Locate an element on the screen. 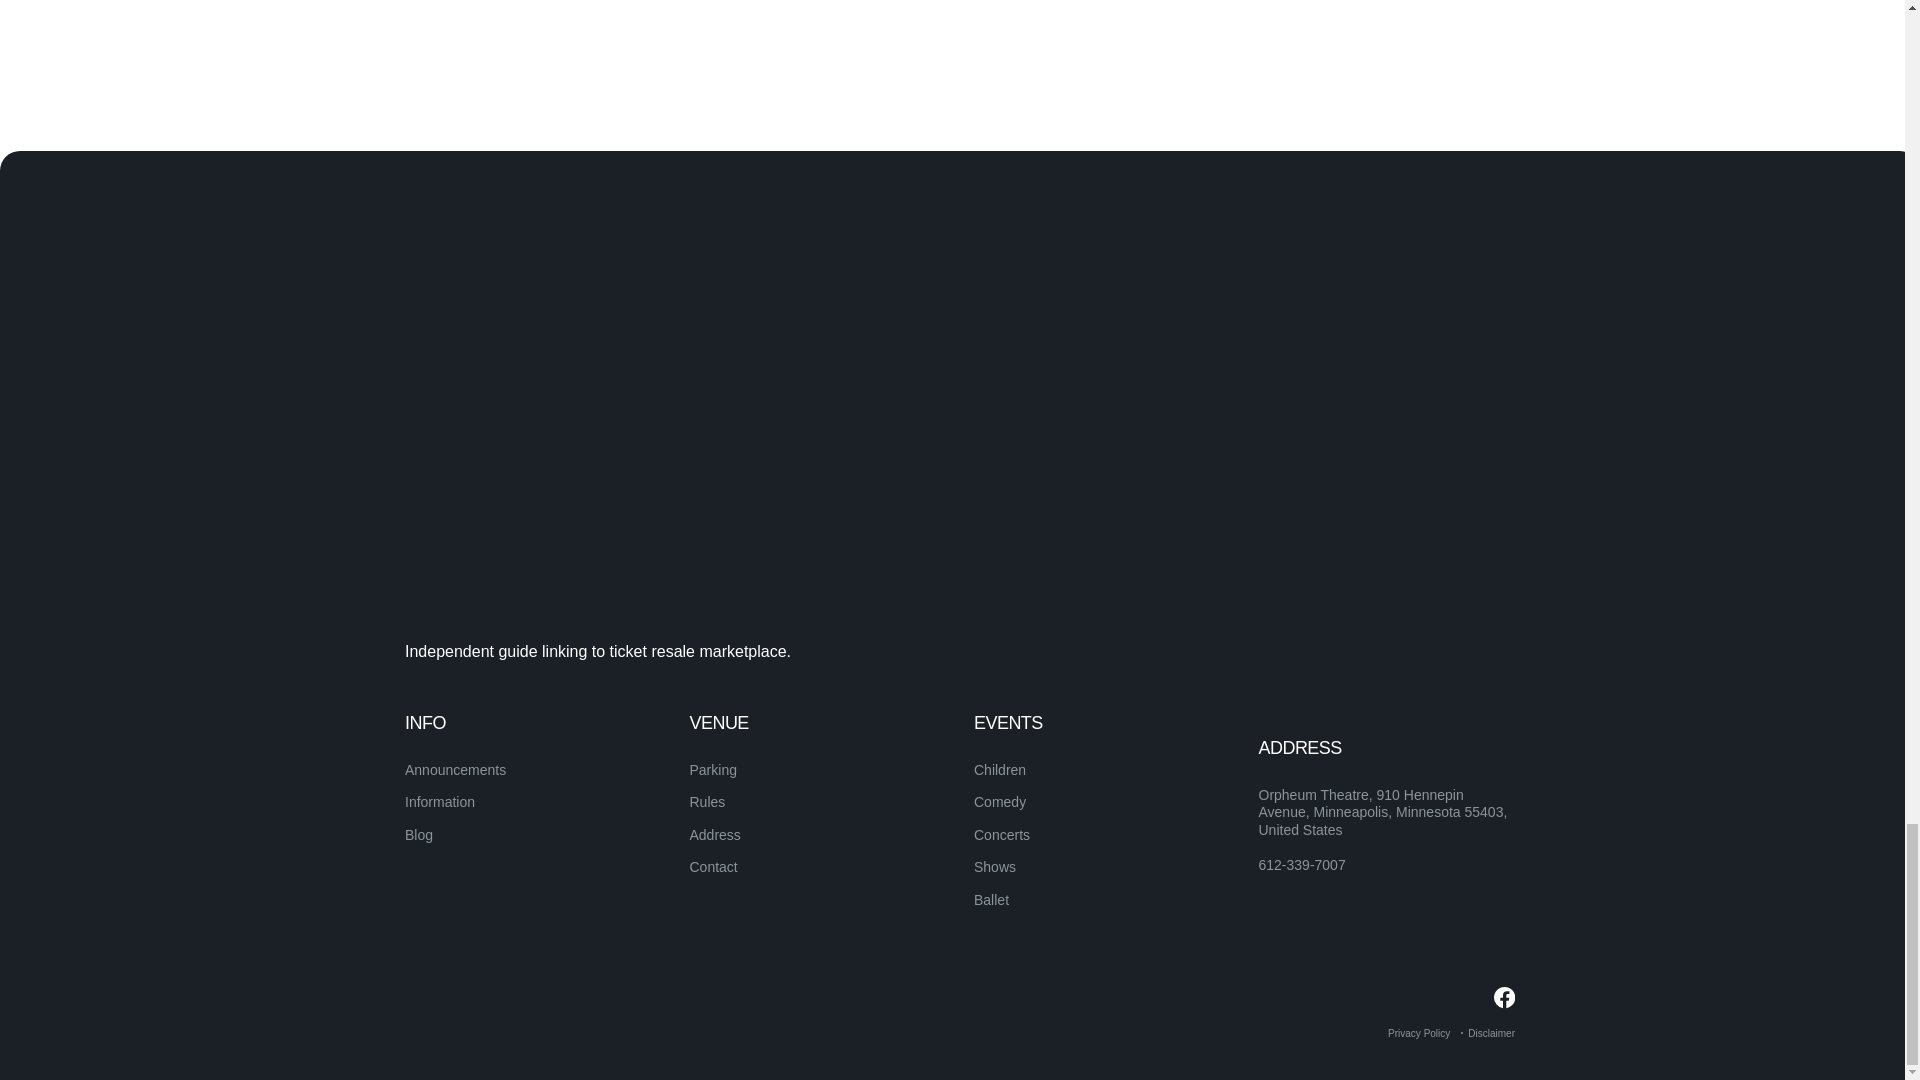 The height and width of the screenshot is (1080, 1920). 612-339-7007 is located at coordinates (1301, 866).